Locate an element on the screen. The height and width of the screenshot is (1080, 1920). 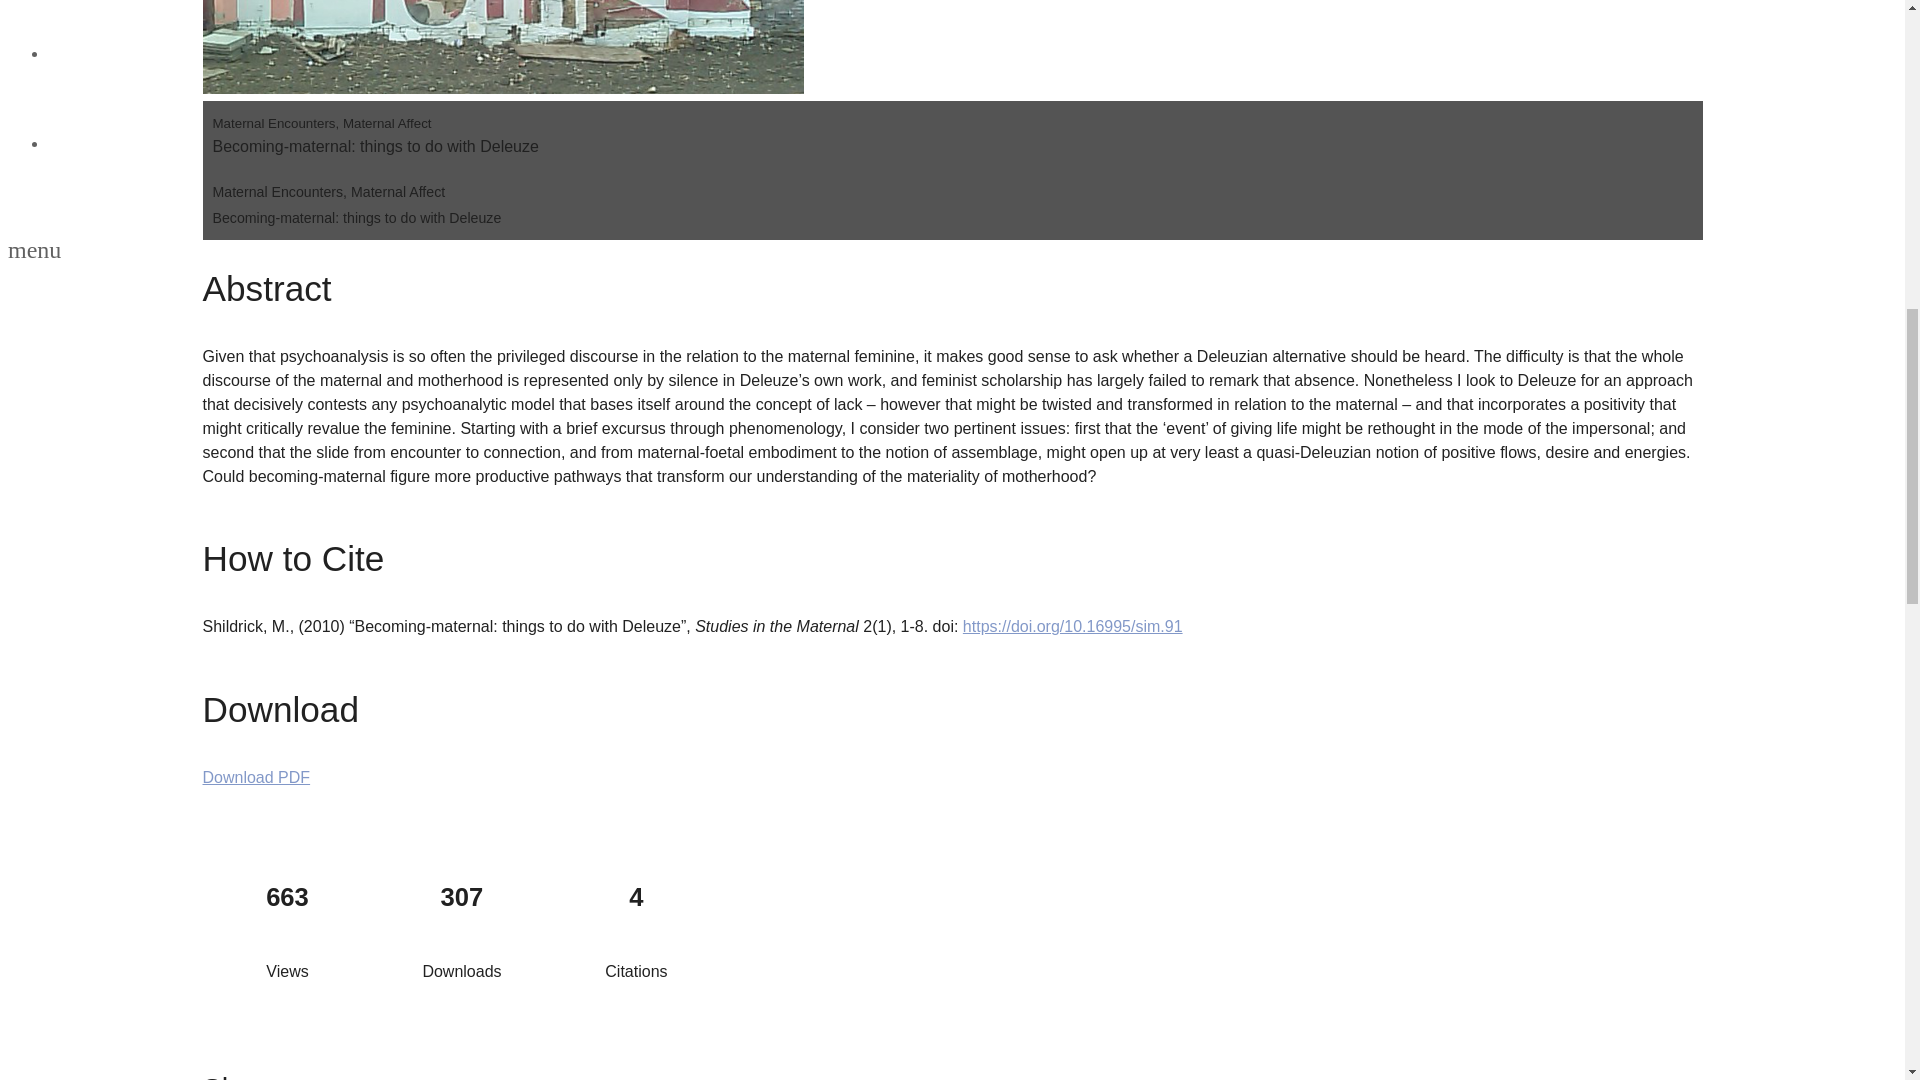
menu is located at coordinates (34, 252).